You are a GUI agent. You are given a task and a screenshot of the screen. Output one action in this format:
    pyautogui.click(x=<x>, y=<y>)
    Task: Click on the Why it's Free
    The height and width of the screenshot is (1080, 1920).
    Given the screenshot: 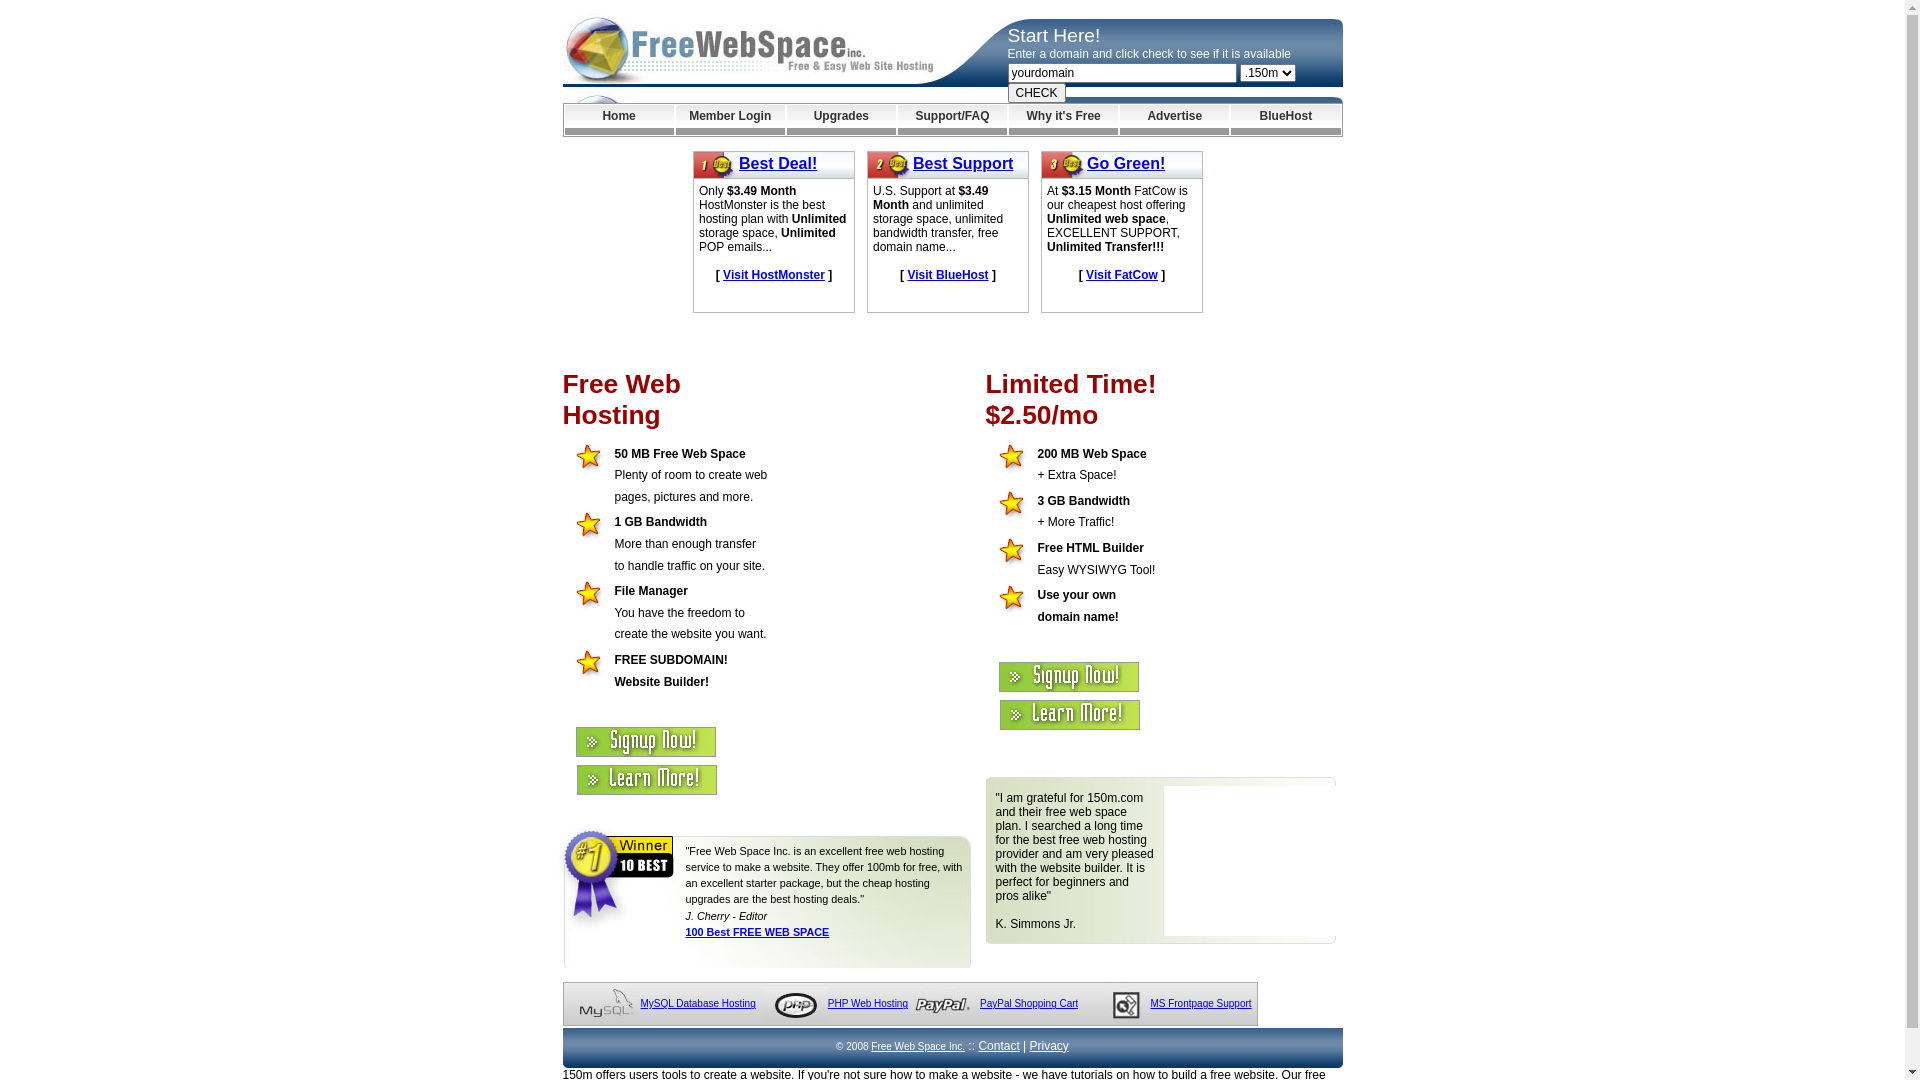 What is the action you would take?
    pyautogui.click(x=1064, y=120)
    